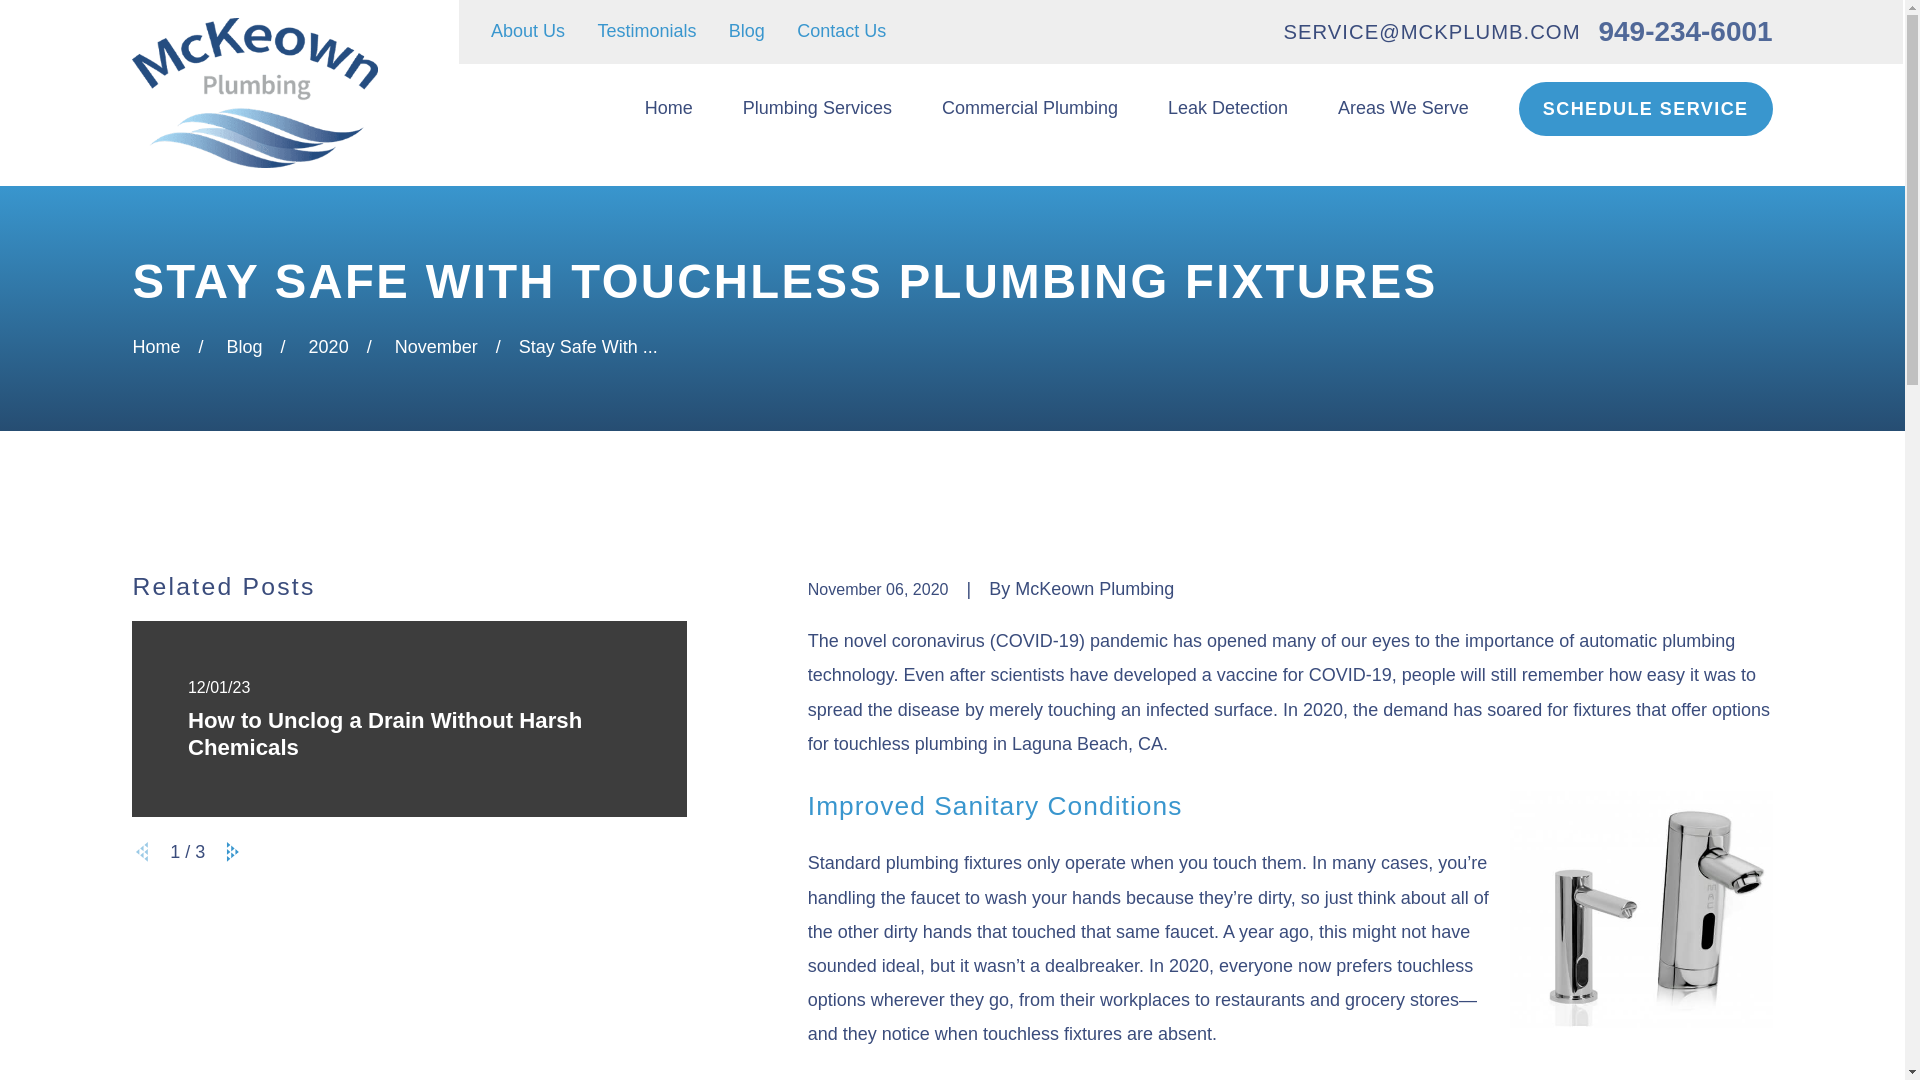 Image resolution: width=1920 pixels, height=1080 pixels. What do you see at coordinates (528, 30) in the screenshot?
I see `About Us` at bounding box center [528, 30].